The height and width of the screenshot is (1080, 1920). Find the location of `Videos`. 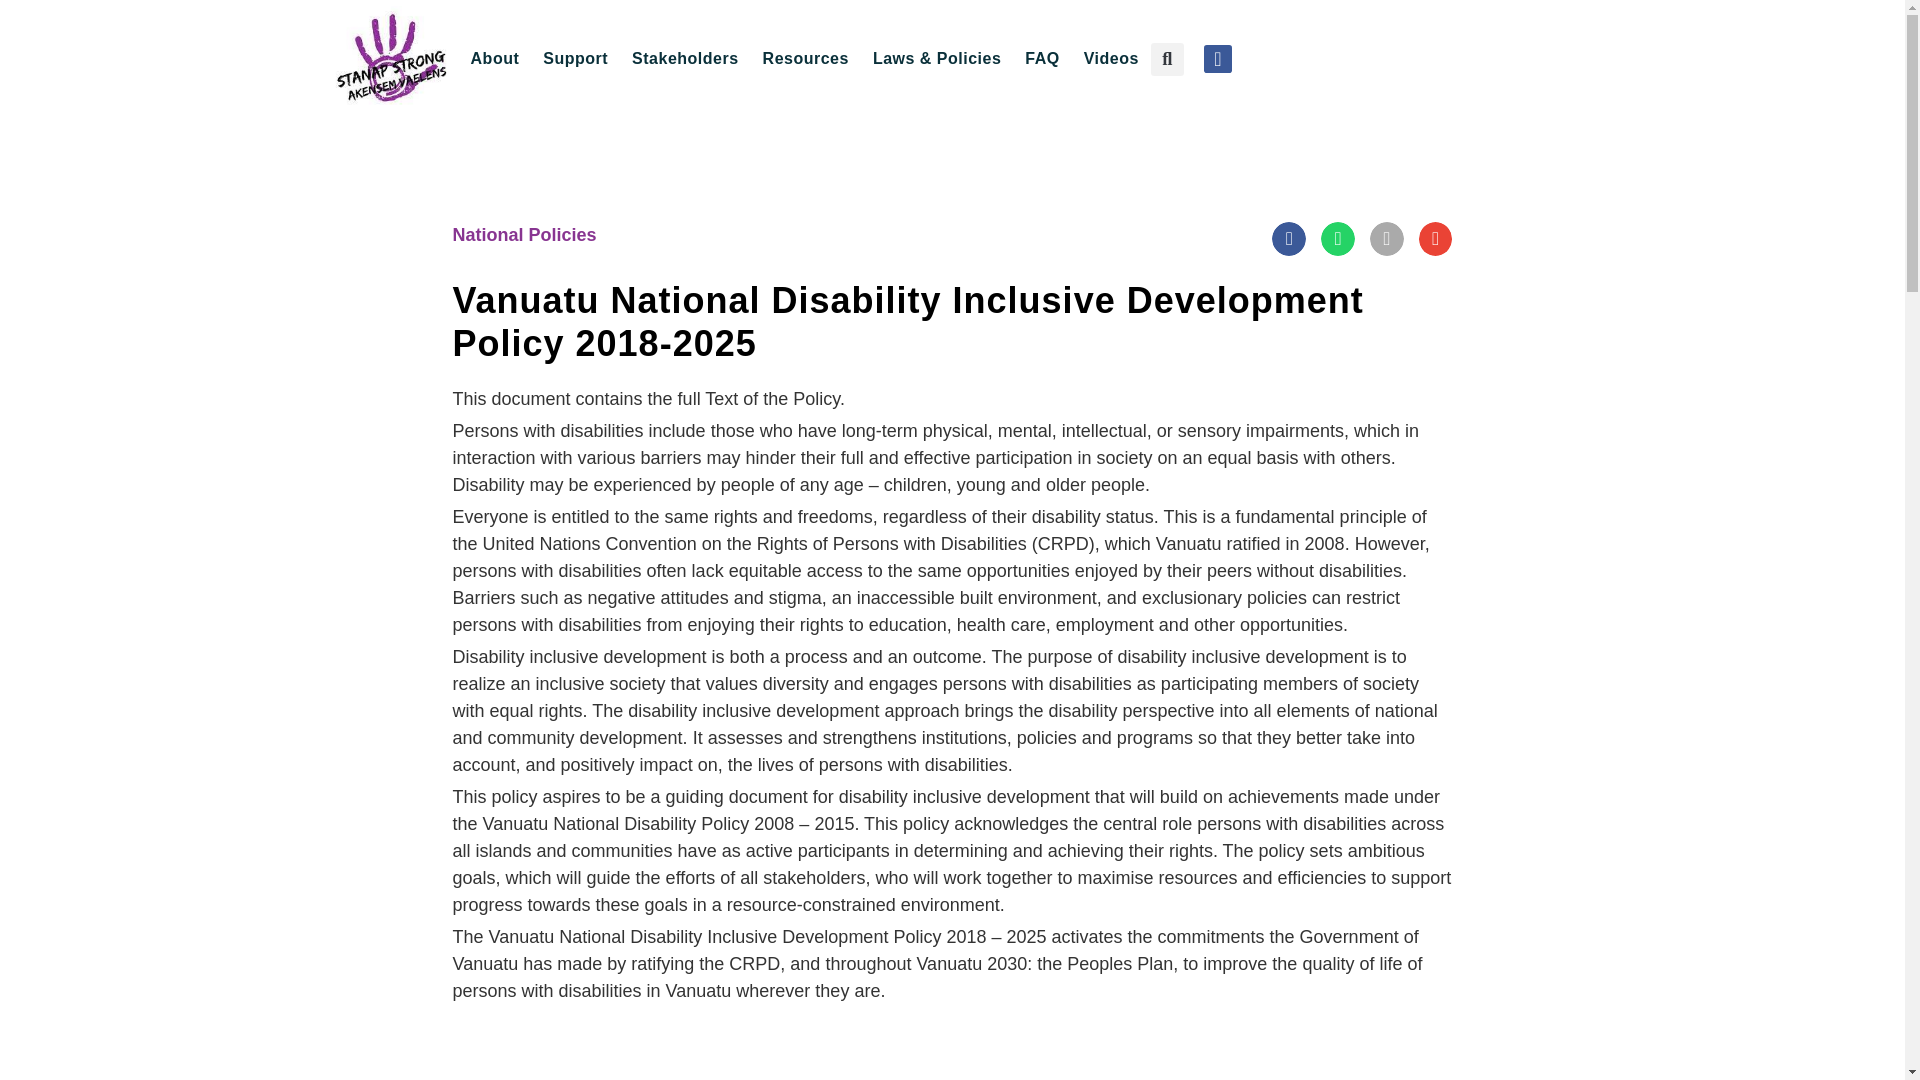

Videos is located at coordinates (1110, 58).